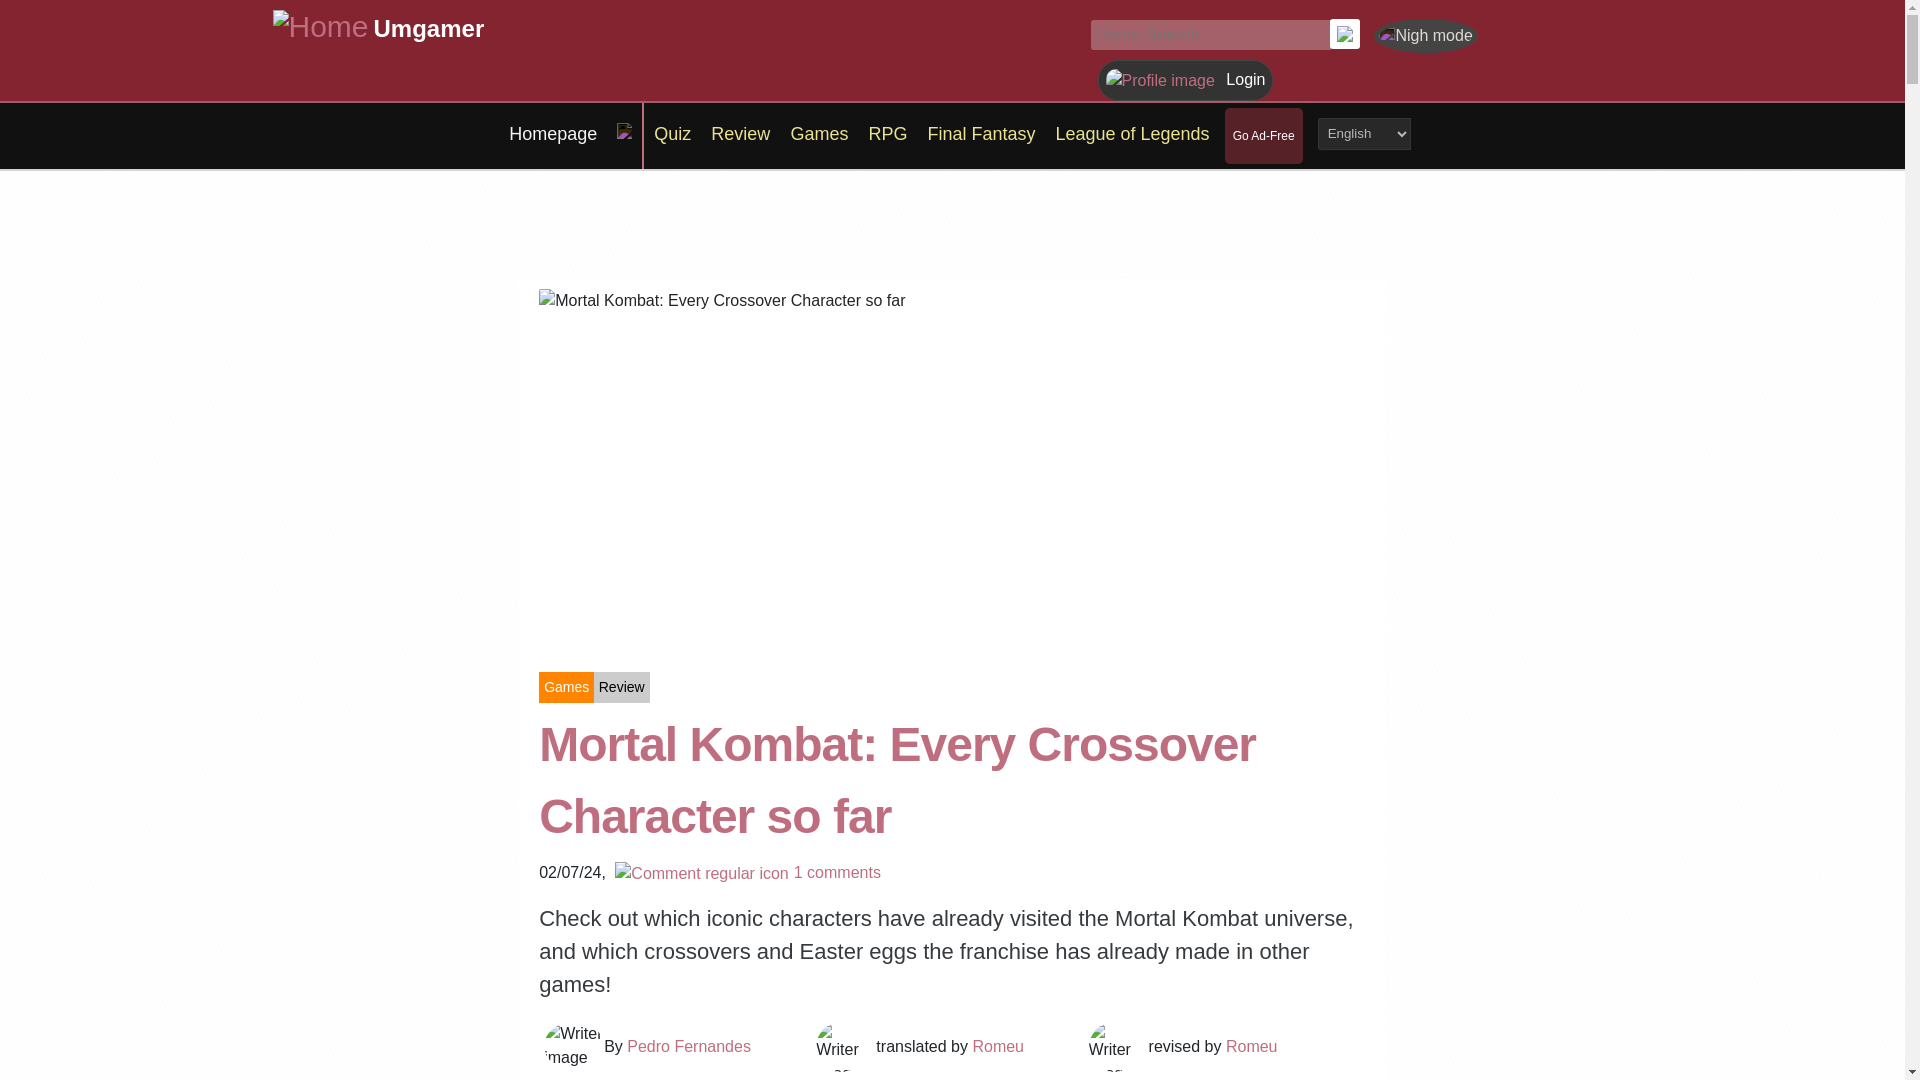 The height and width of the screenshot is (1080, 1920). I want to click on Games, so click(566, 687).